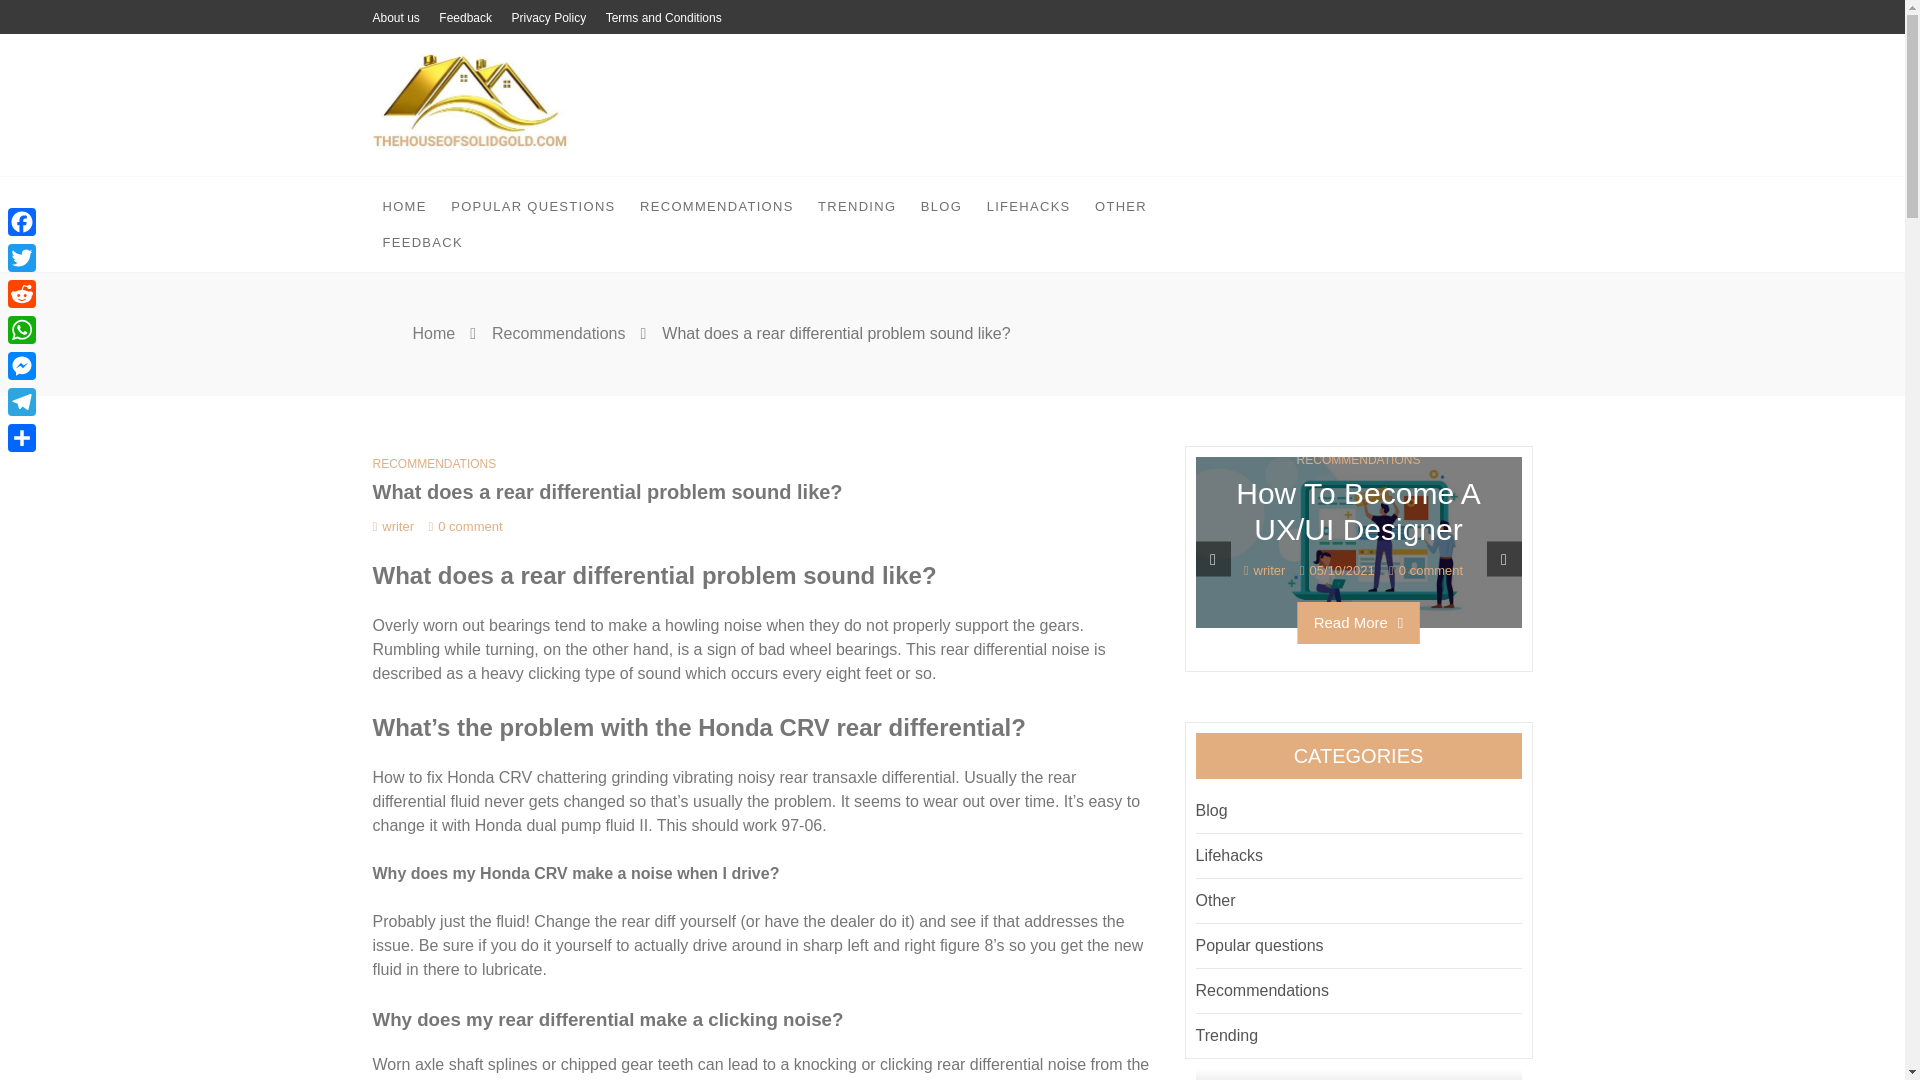 This screenshot has width=1920, height=1080. What do you see at coordinates (1120, 206) in the screenshot?
I see `OTHER` at bounding box center [1120, 206].